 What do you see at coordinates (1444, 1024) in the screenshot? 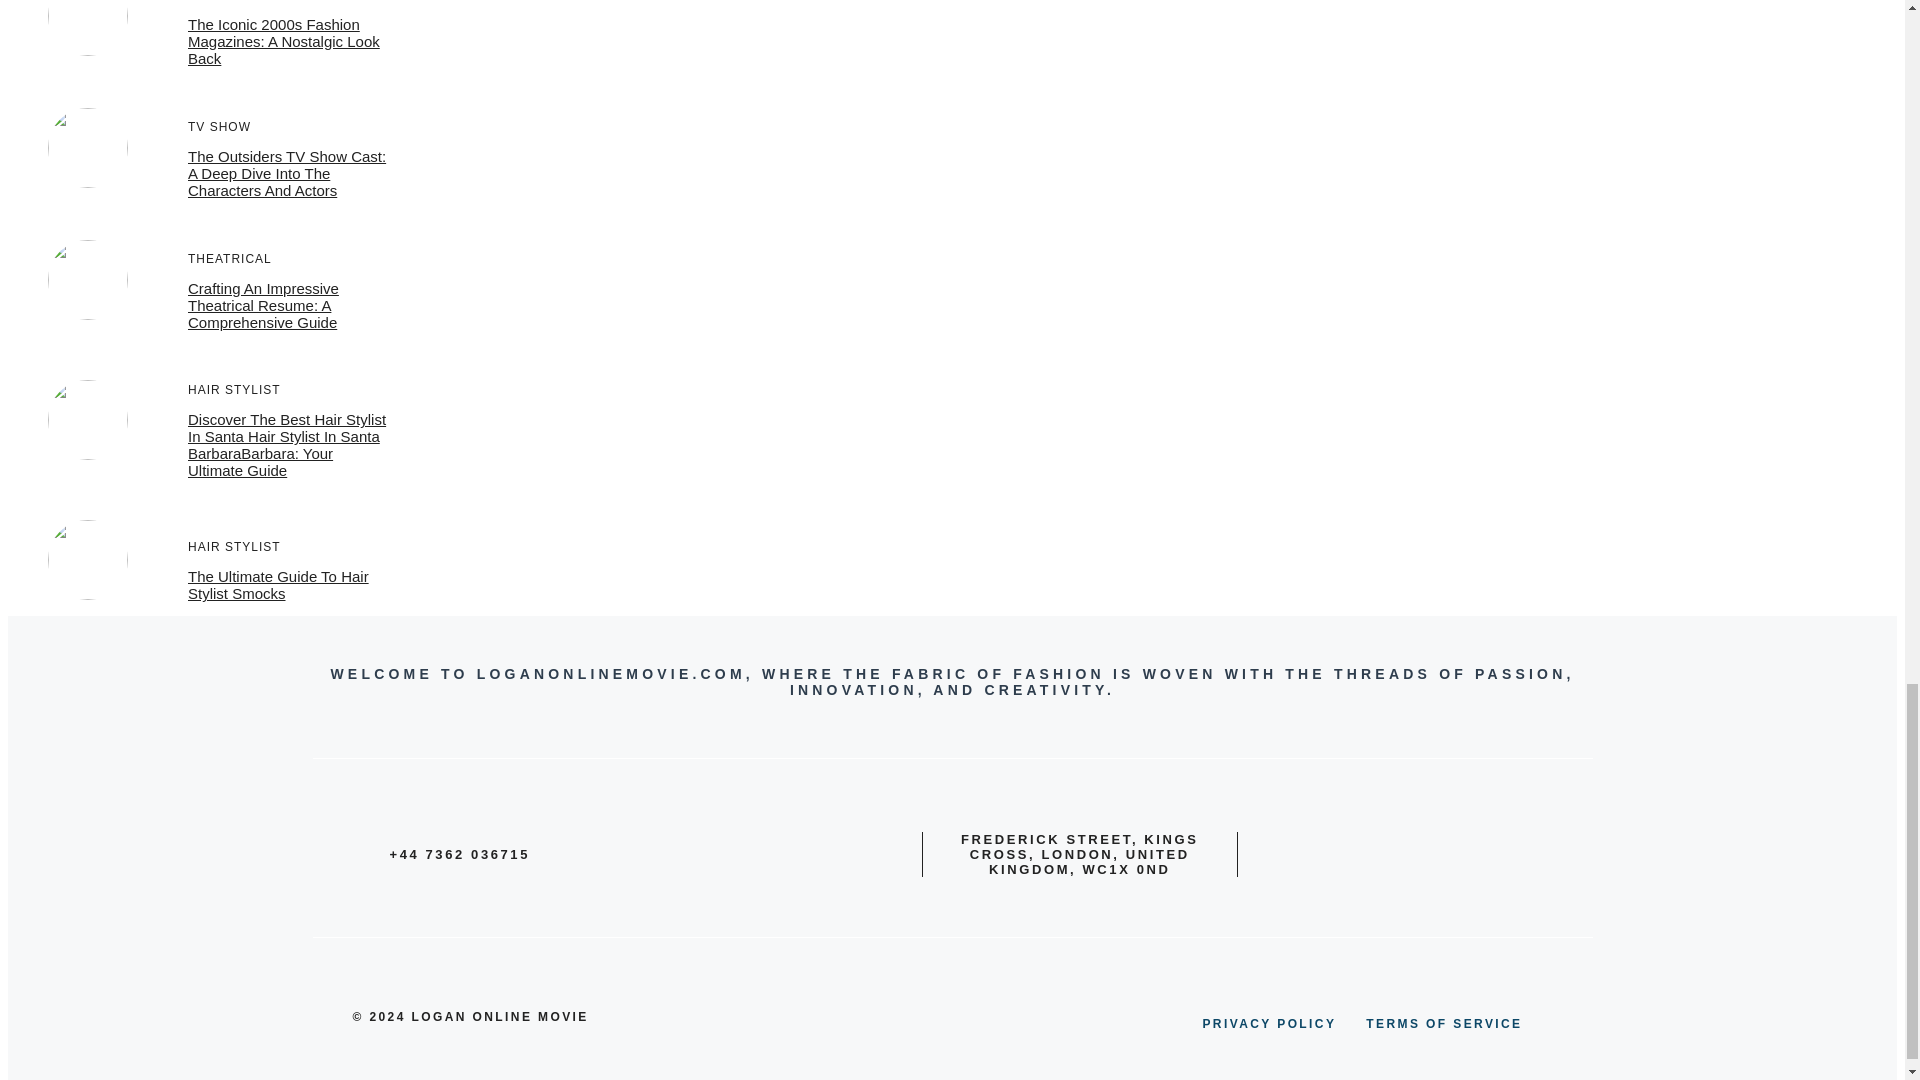
I see `TERMS OF SERVICE` at bounding box center [1444, 1024].